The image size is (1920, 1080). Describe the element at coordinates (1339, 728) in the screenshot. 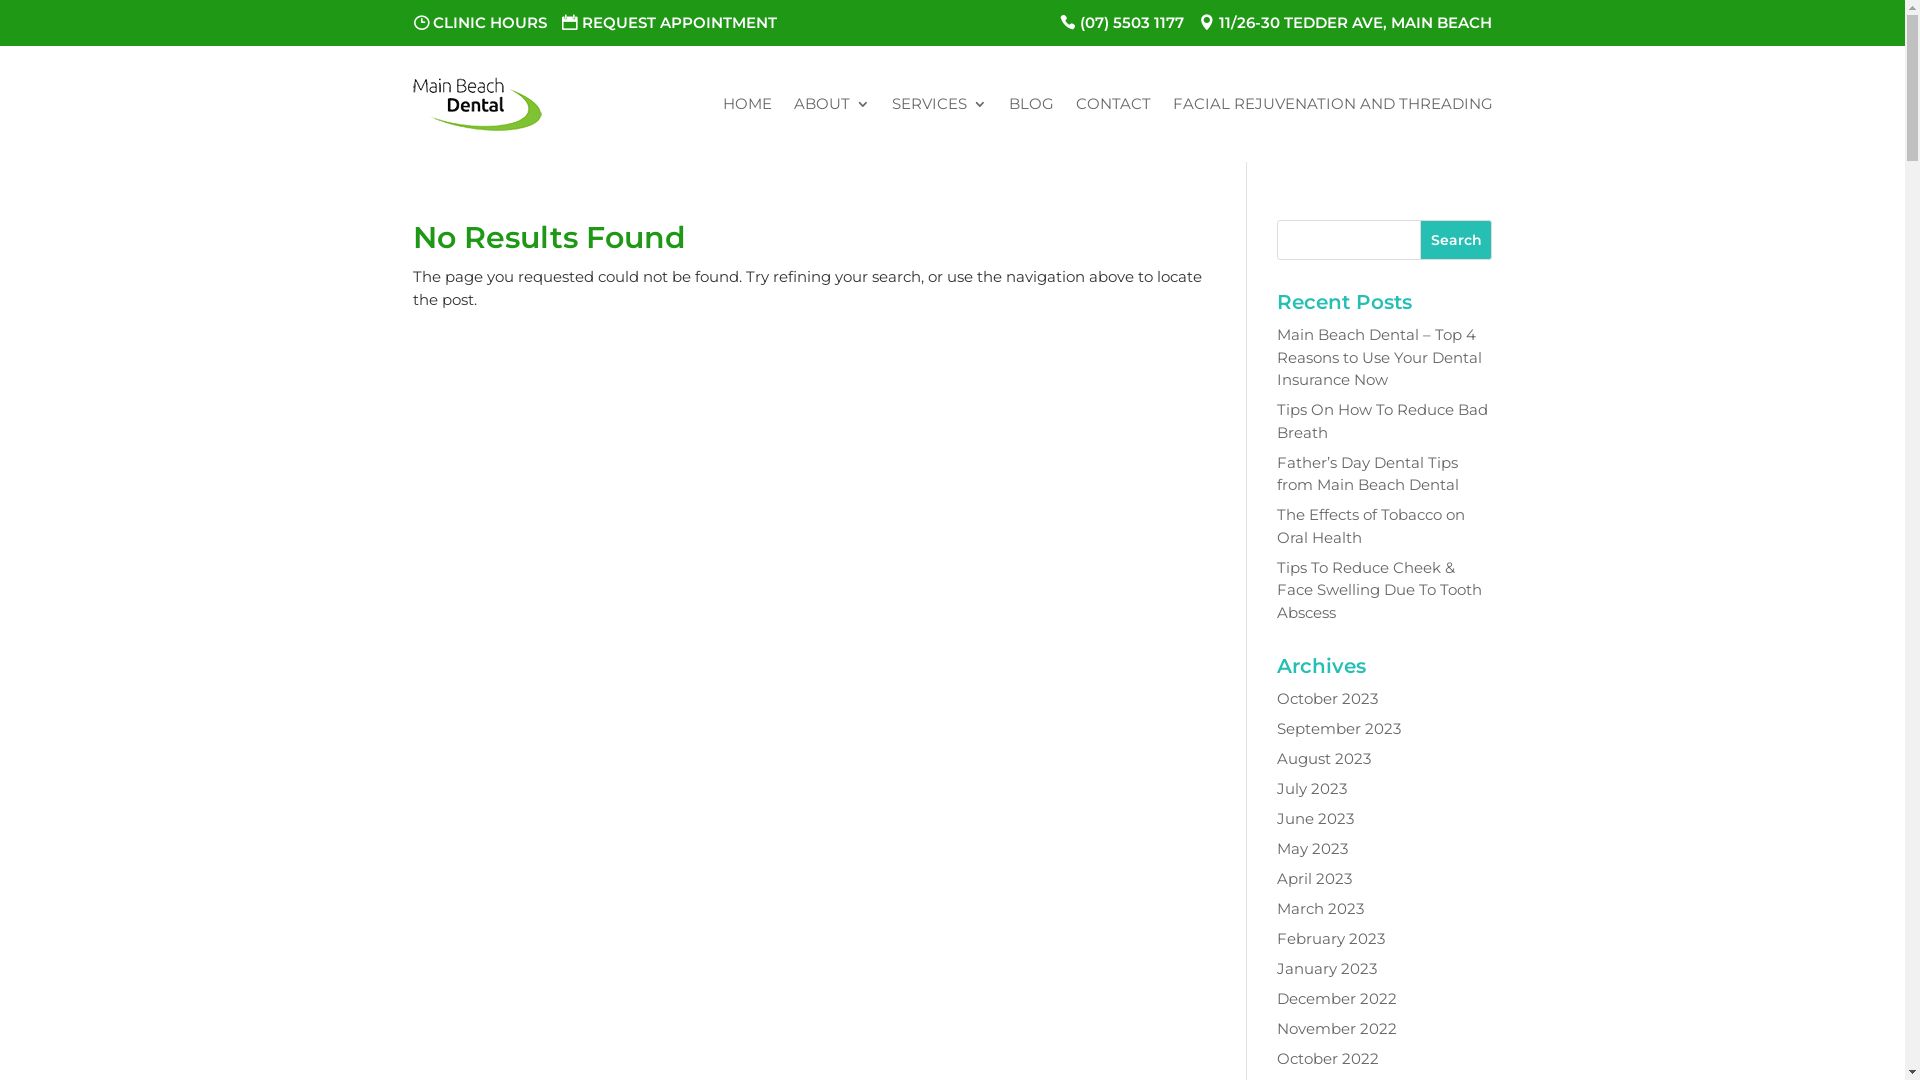

I see `September 2023` at that location.